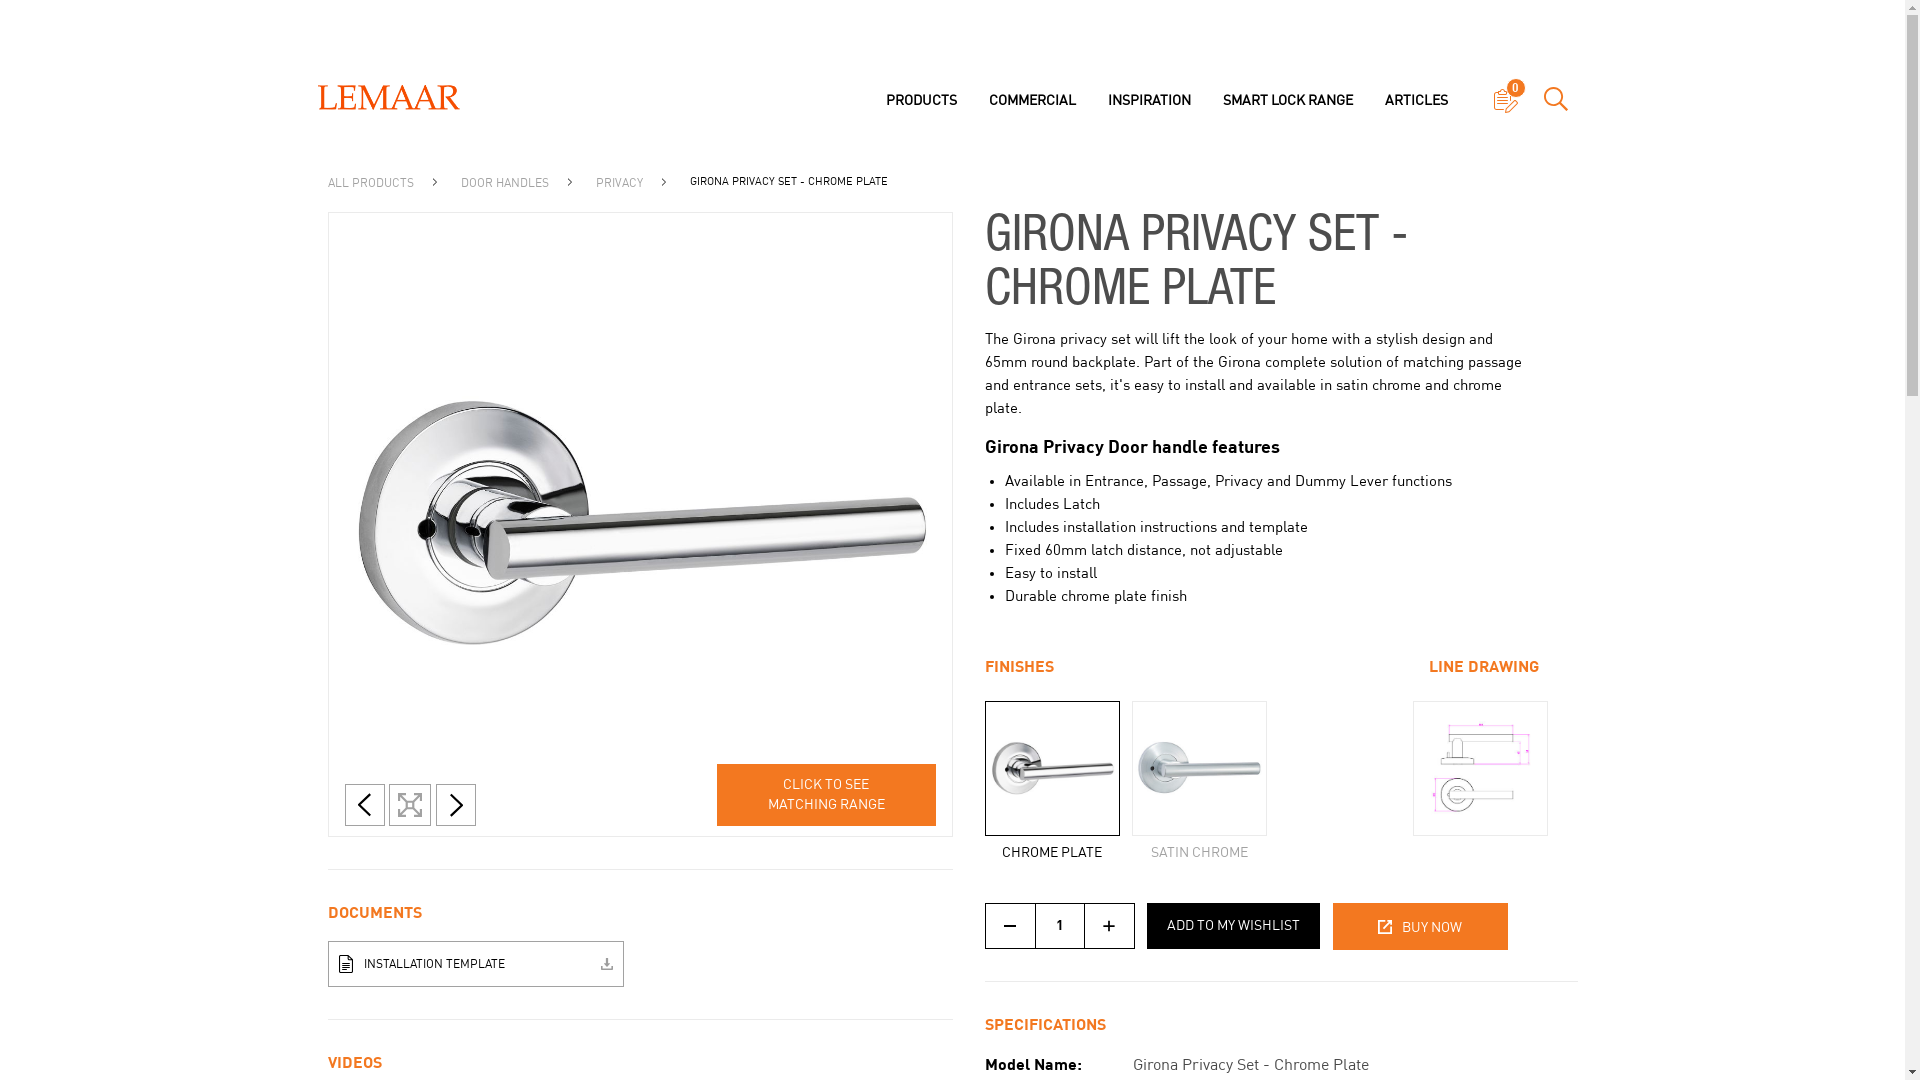 This screenshot has width=1920, height=1080. I want to click on BUY NOW, so click(1420, 926).